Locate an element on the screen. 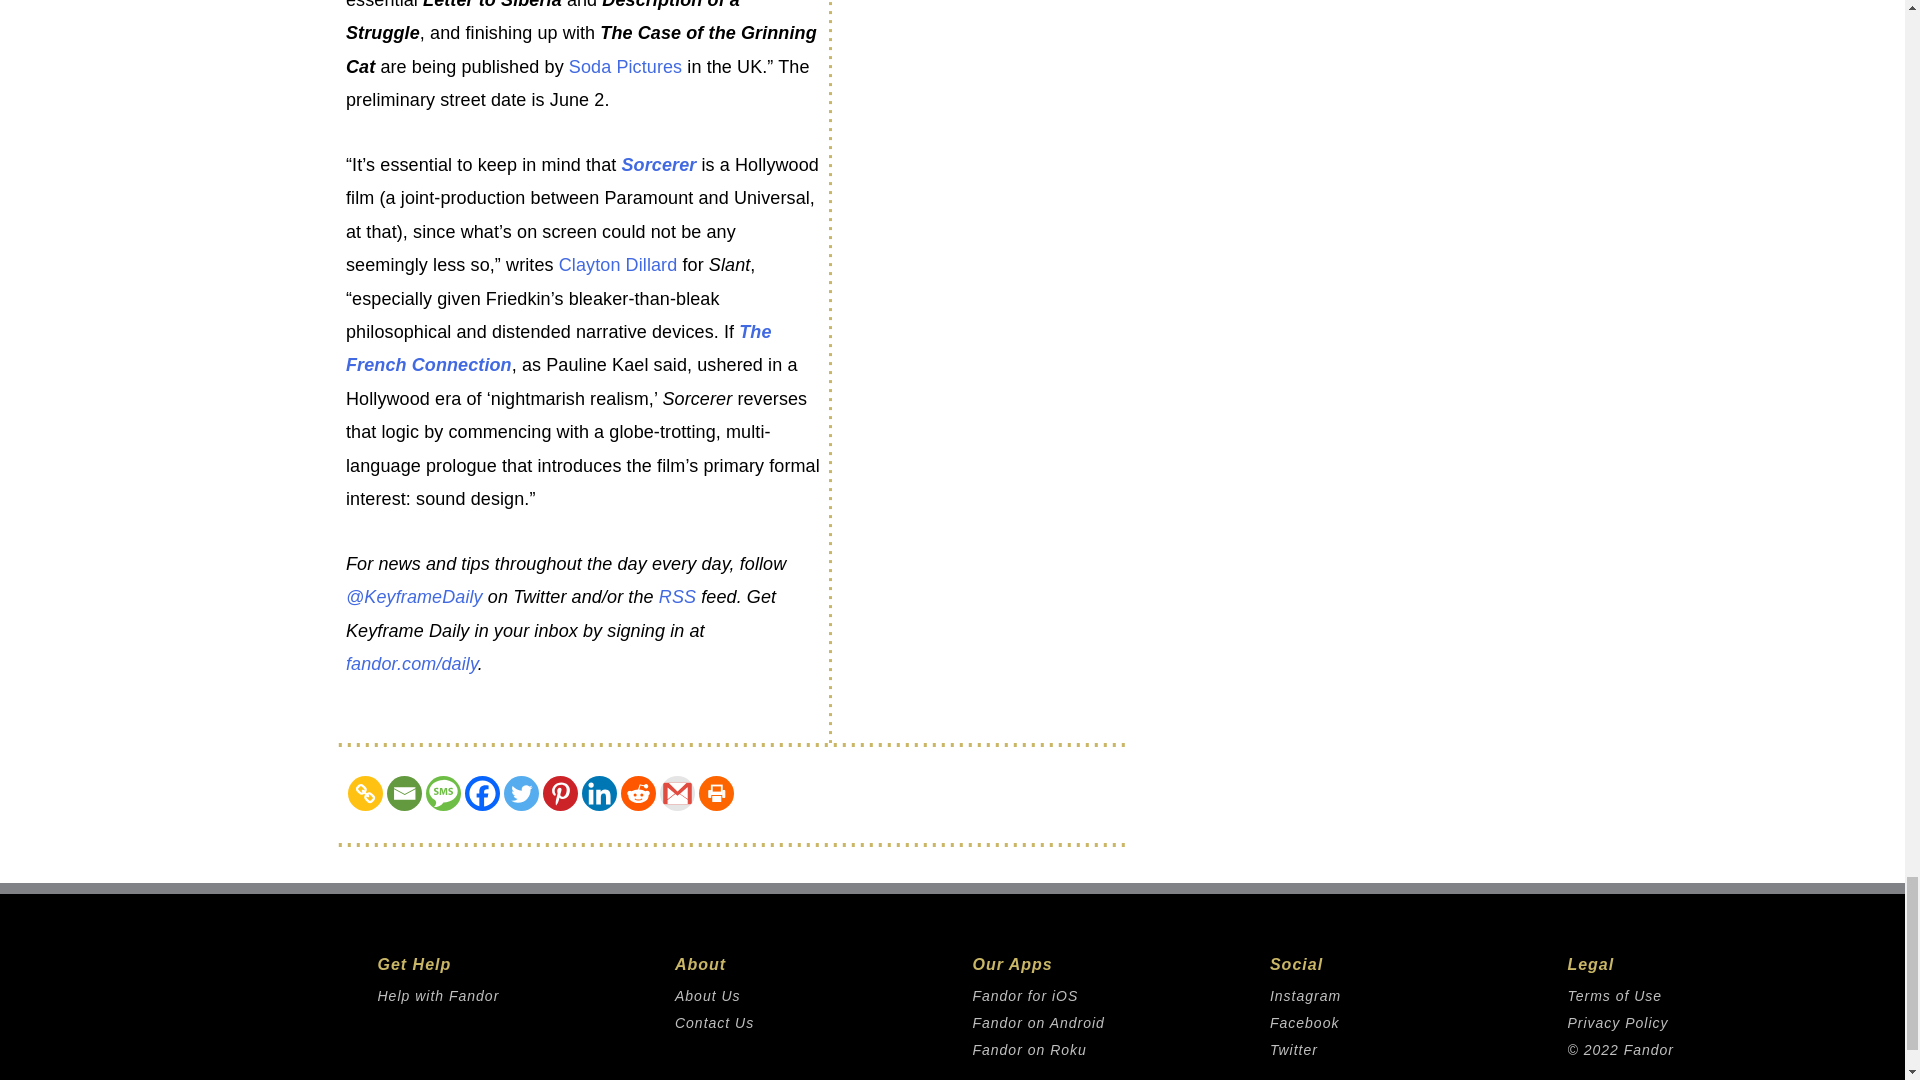 This screenshot has width=1920, height=1080. Copy Link is located at coordinates (364, 794).